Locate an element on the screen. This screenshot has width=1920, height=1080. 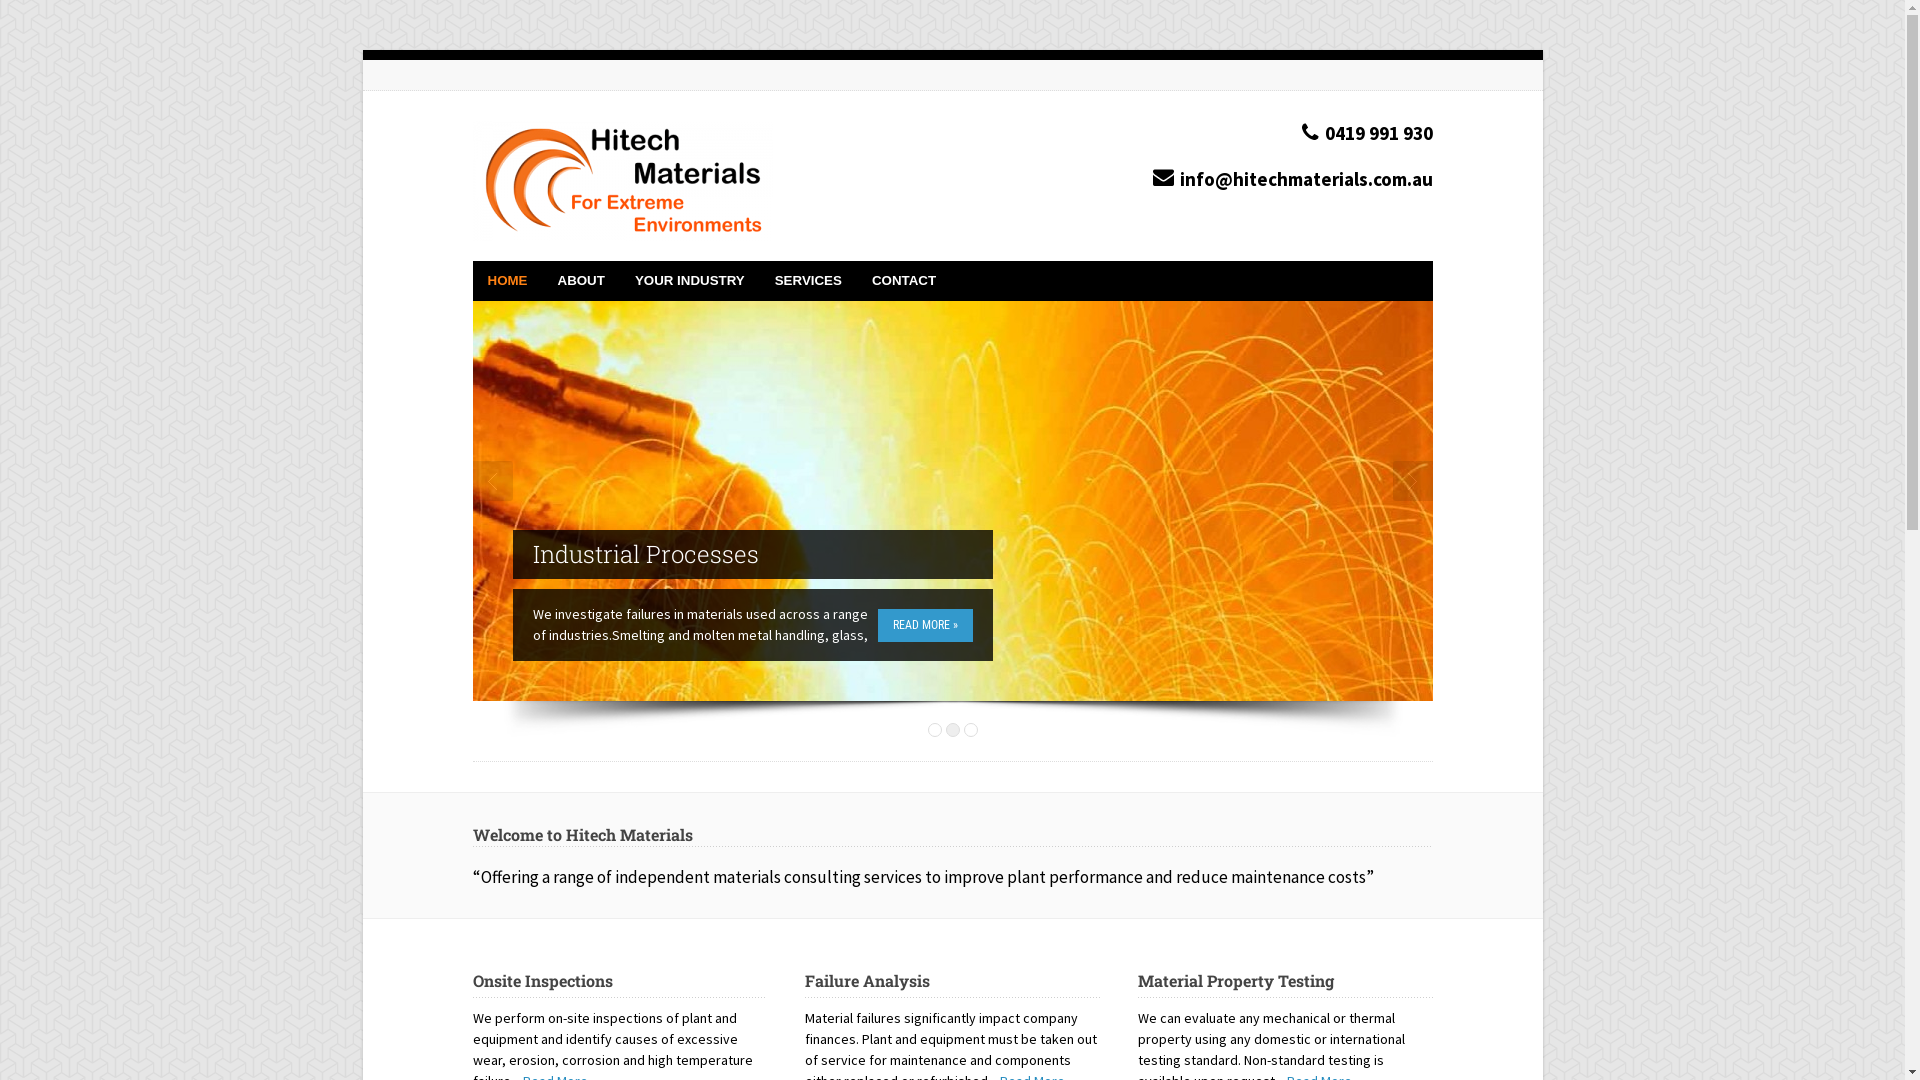
Failure Analysis is located at coordinates (868, 980).